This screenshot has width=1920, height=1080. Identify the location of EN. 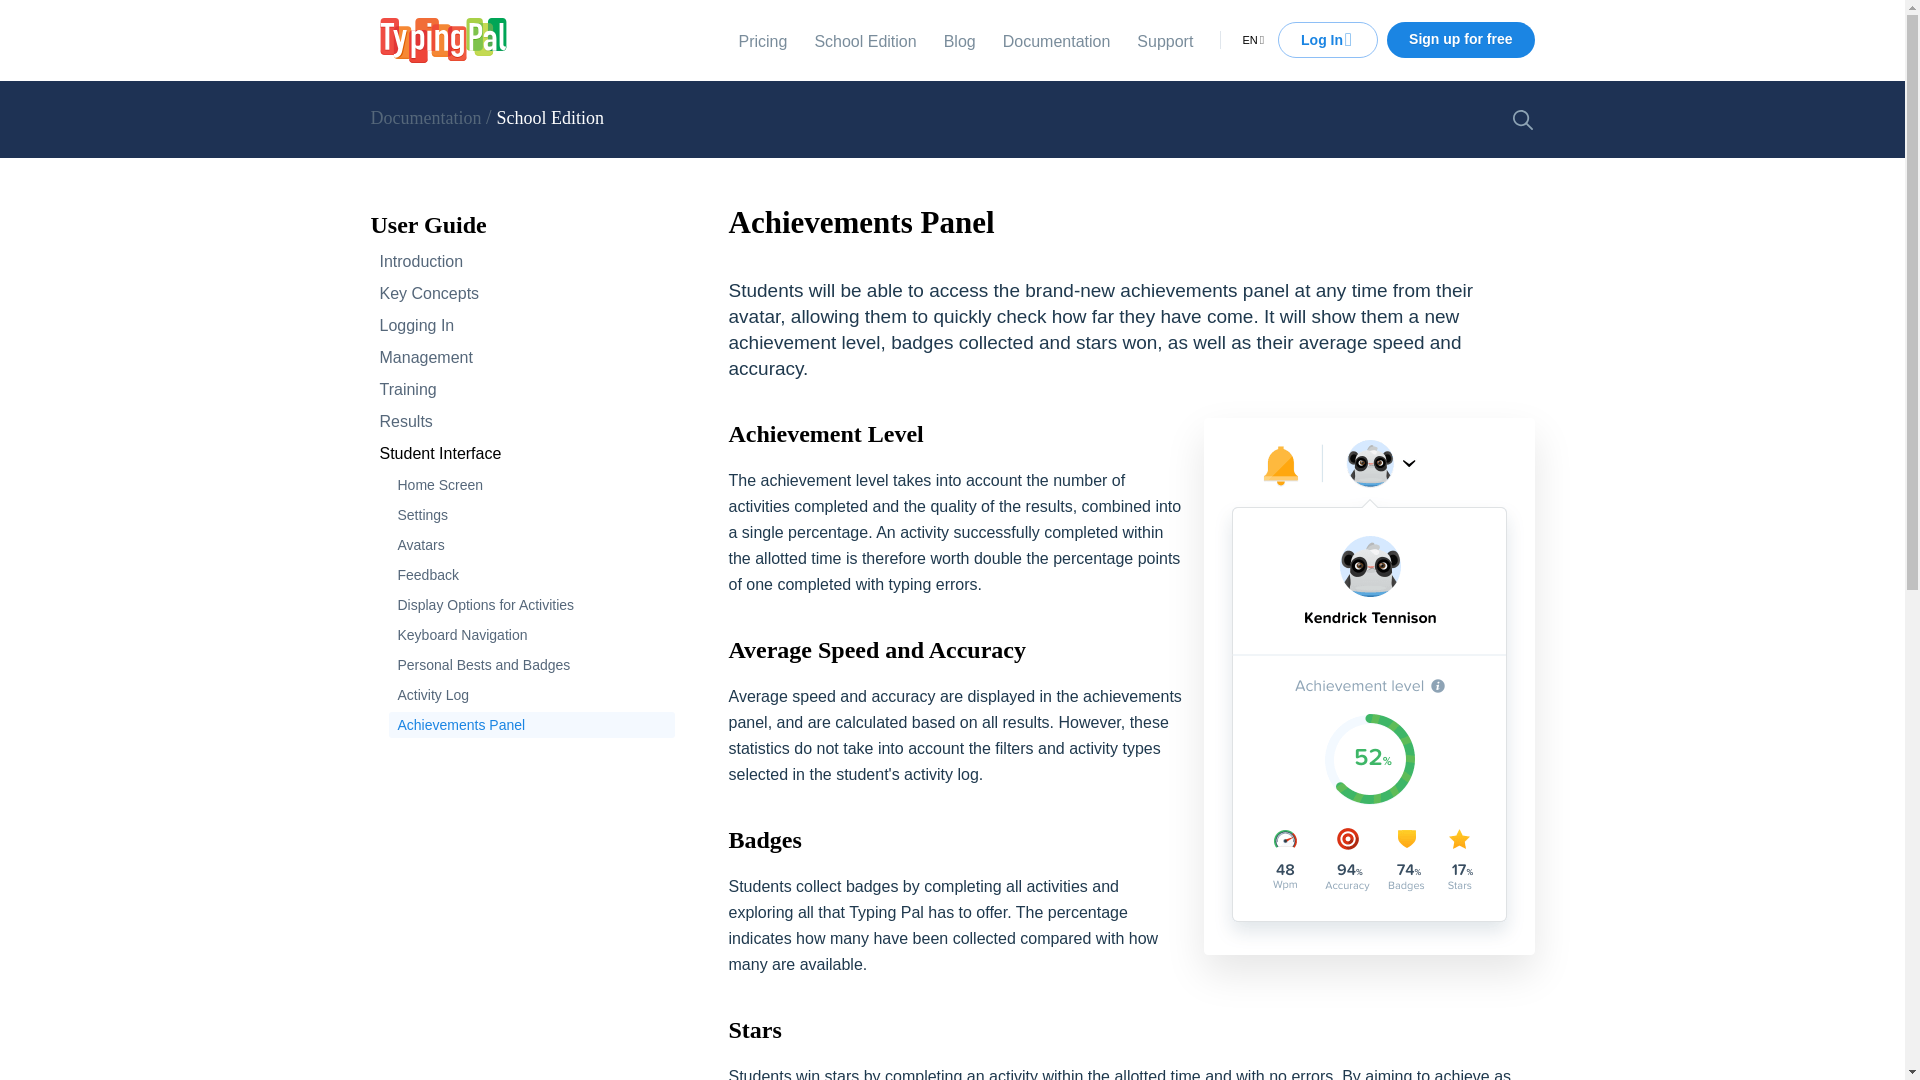
(1250, 40).